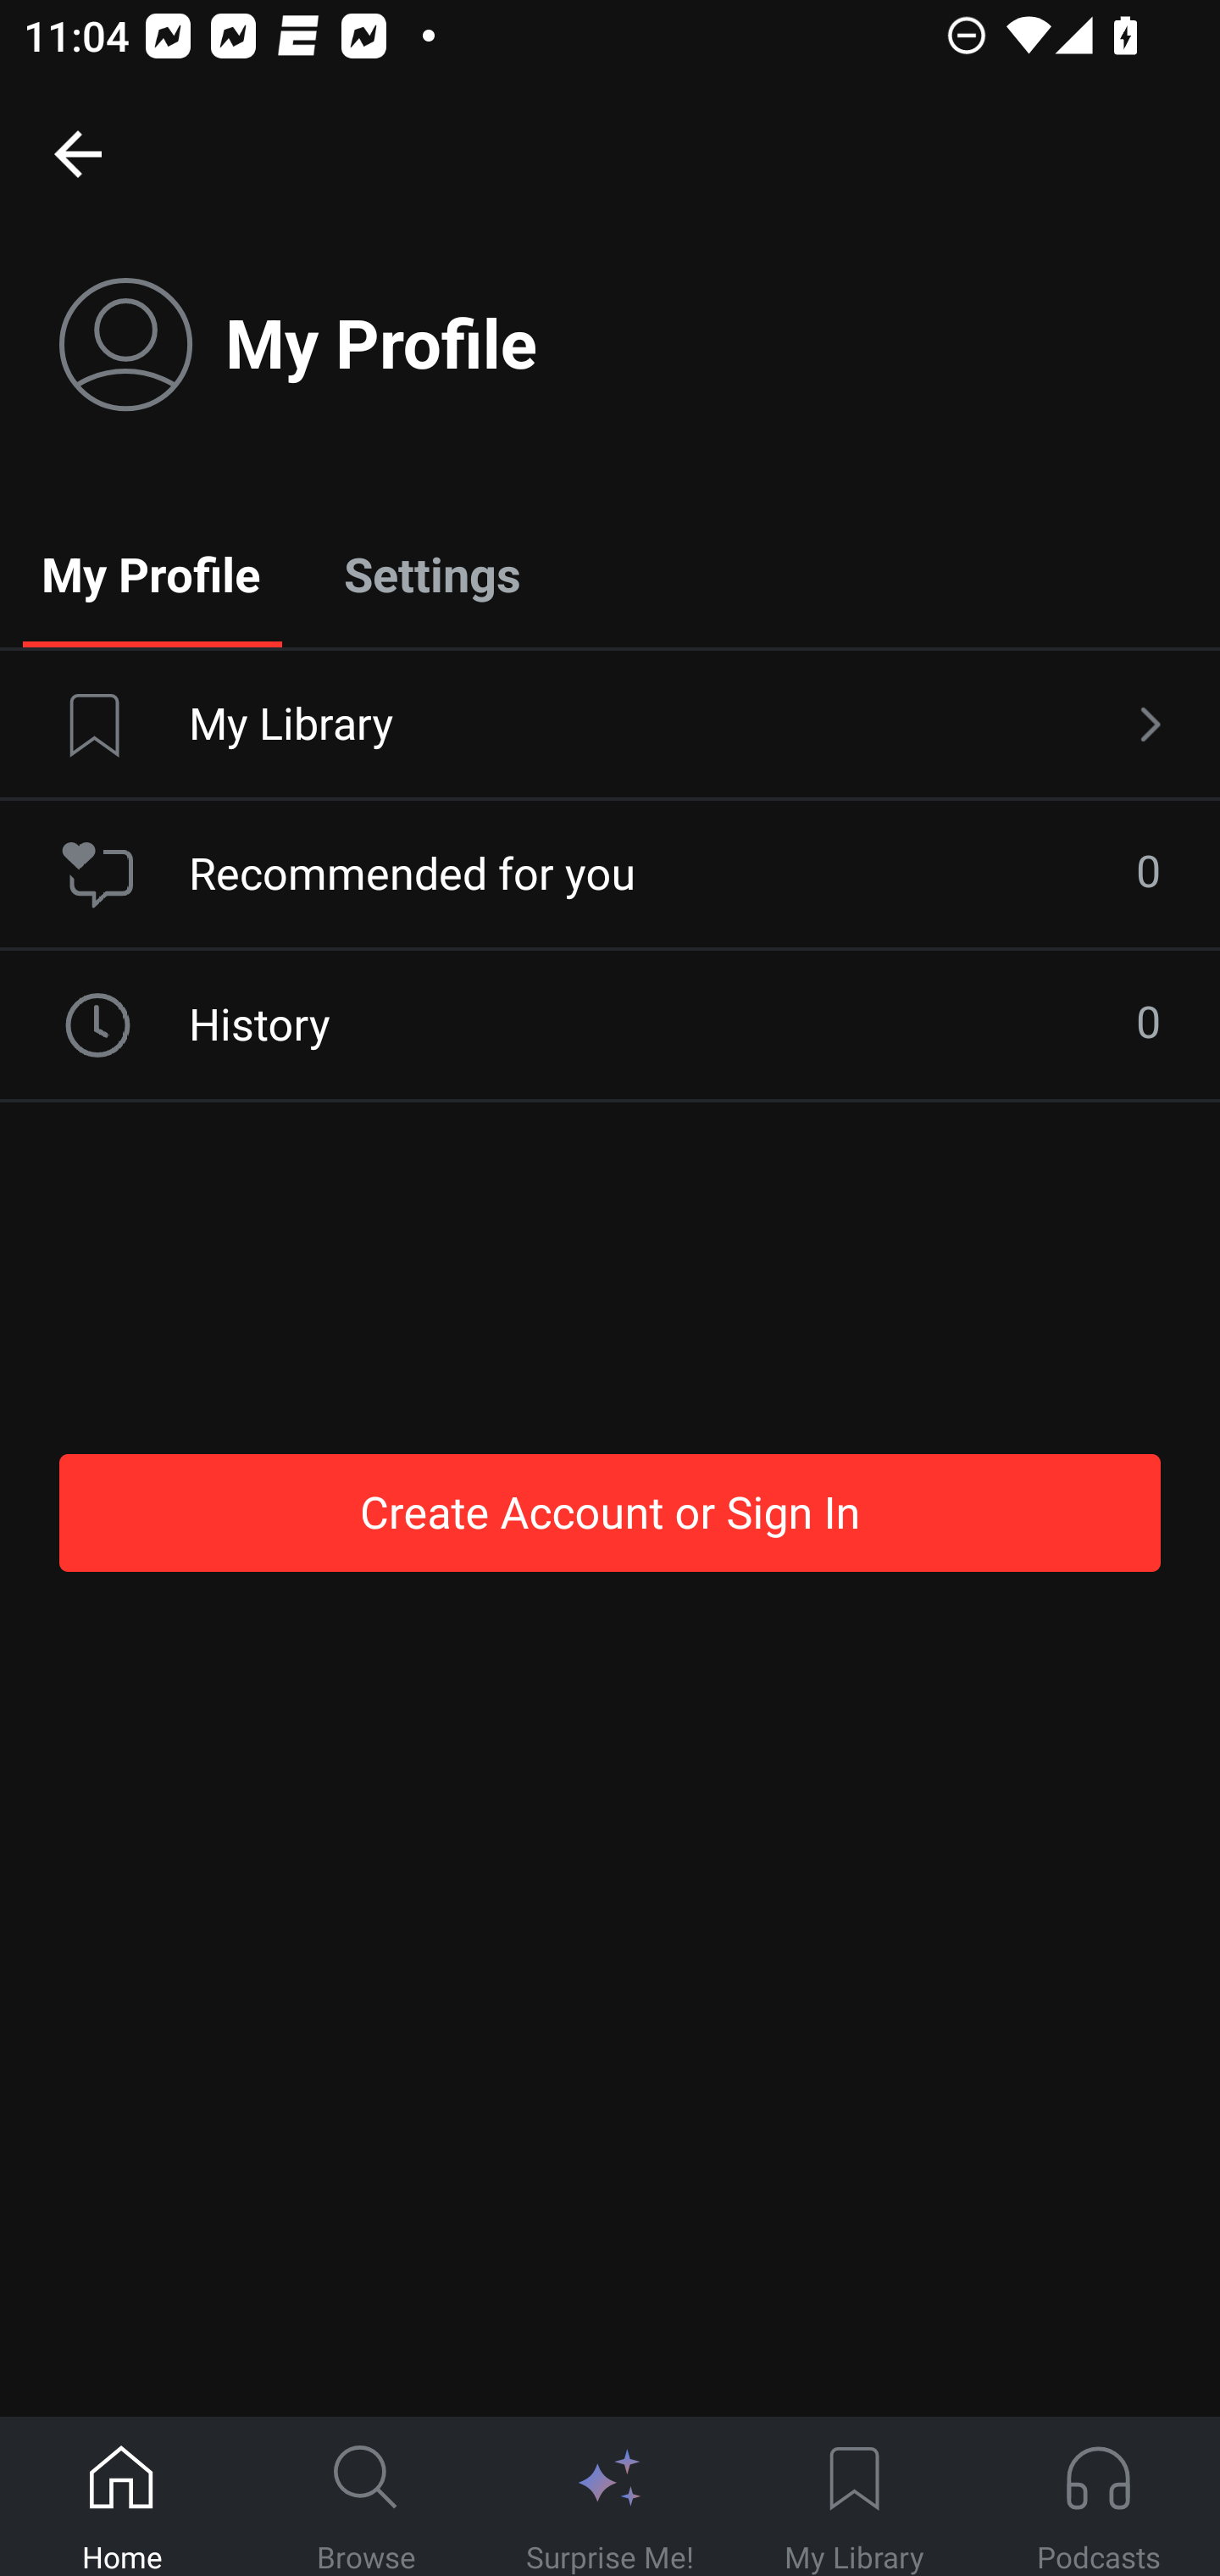  Describe the element at coordinates (610, 1025) in the screenshot. I see `History 0` at that location.